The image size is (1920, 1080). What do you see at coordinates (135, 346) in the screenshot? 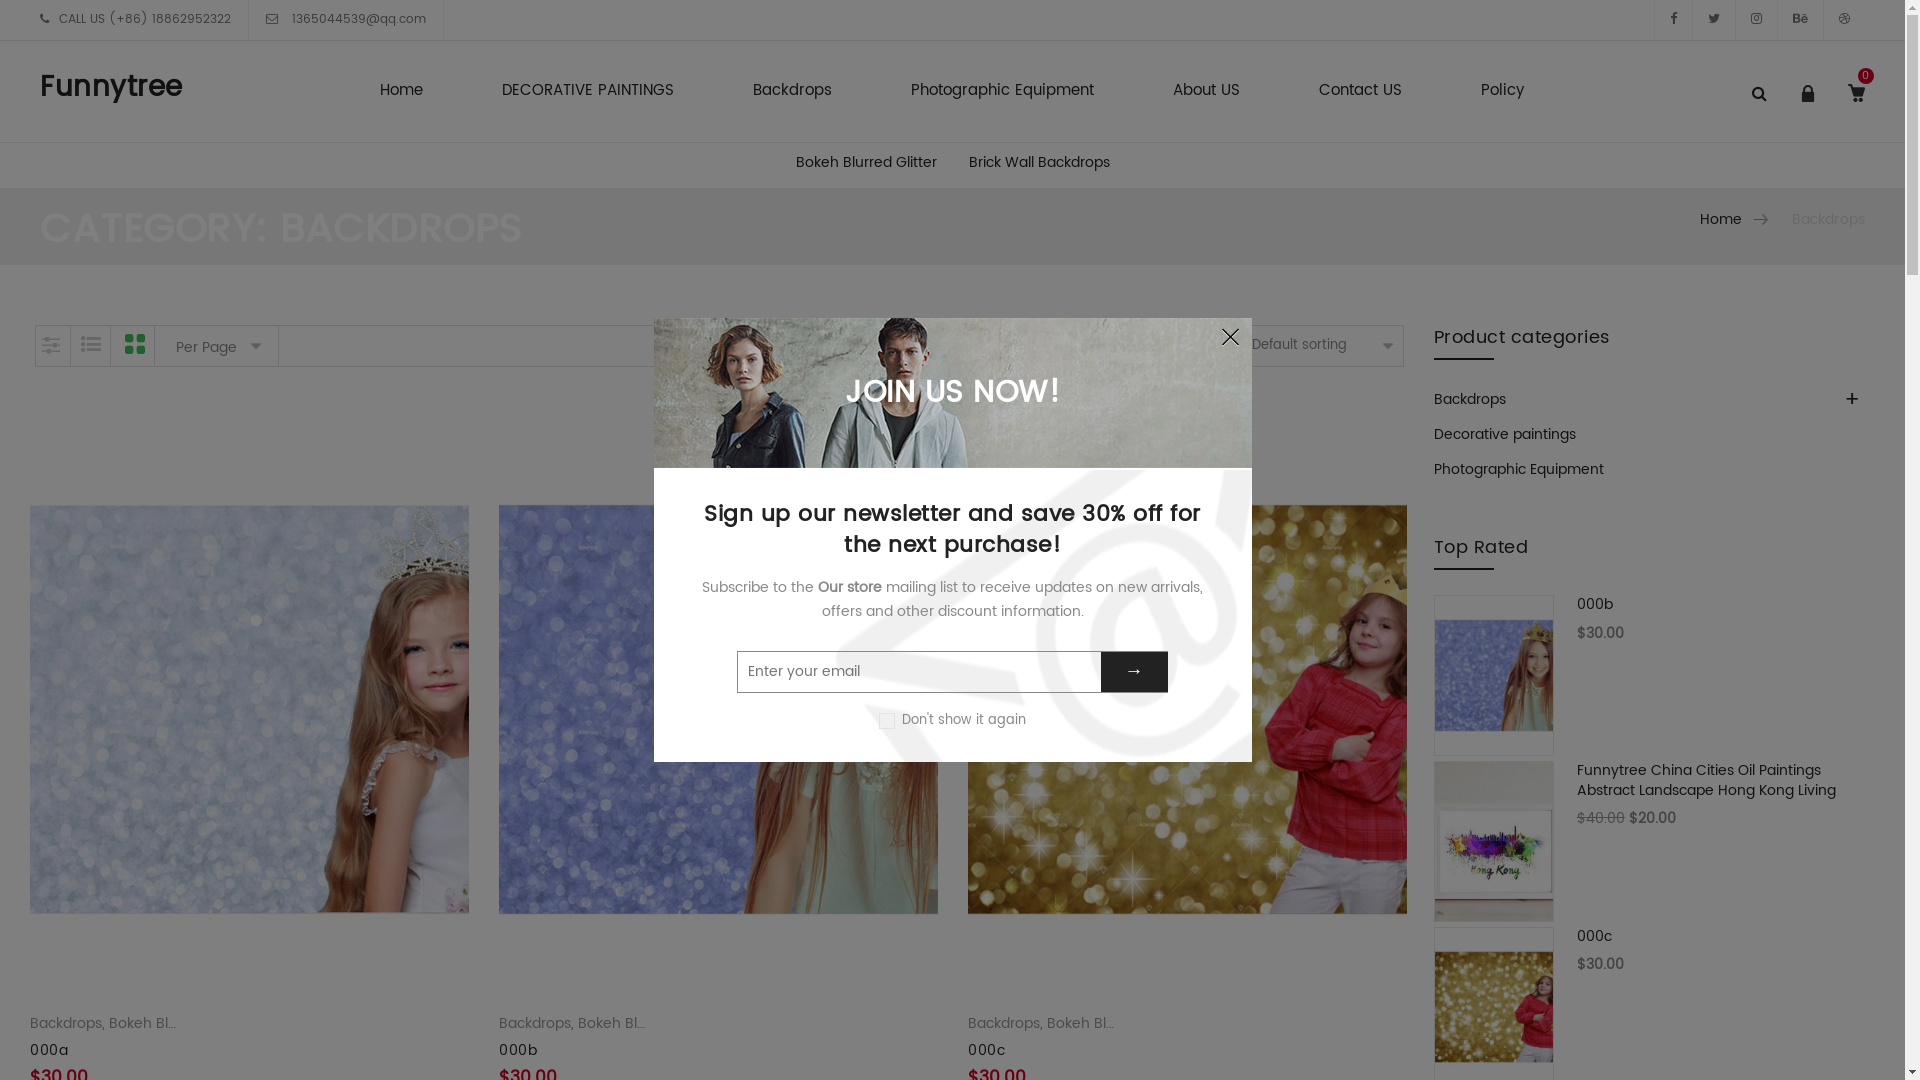
I see `Grid view` at bounding box center [135, 346].